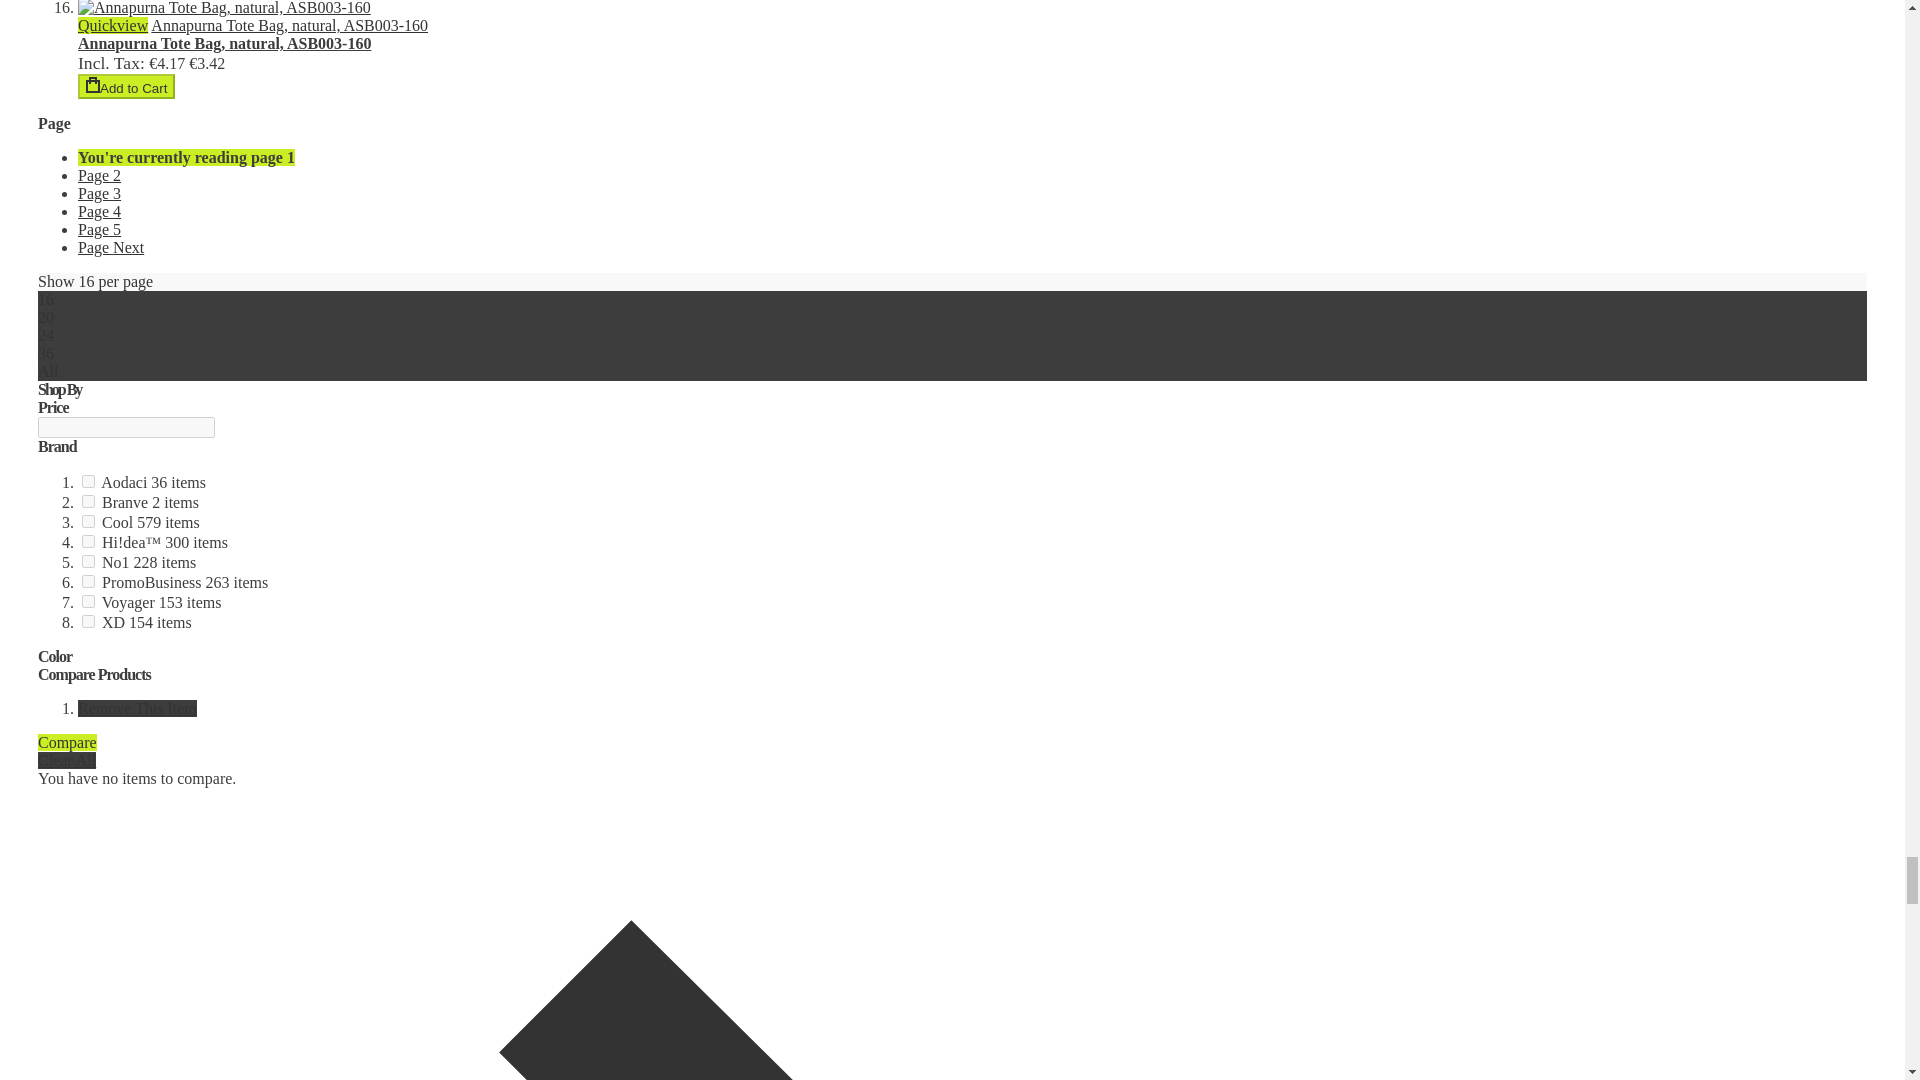 This screenshot has width=1920, height=1080. Describe the element at coordinates (88, 602) in the screenshot. I see `18977` at that location.